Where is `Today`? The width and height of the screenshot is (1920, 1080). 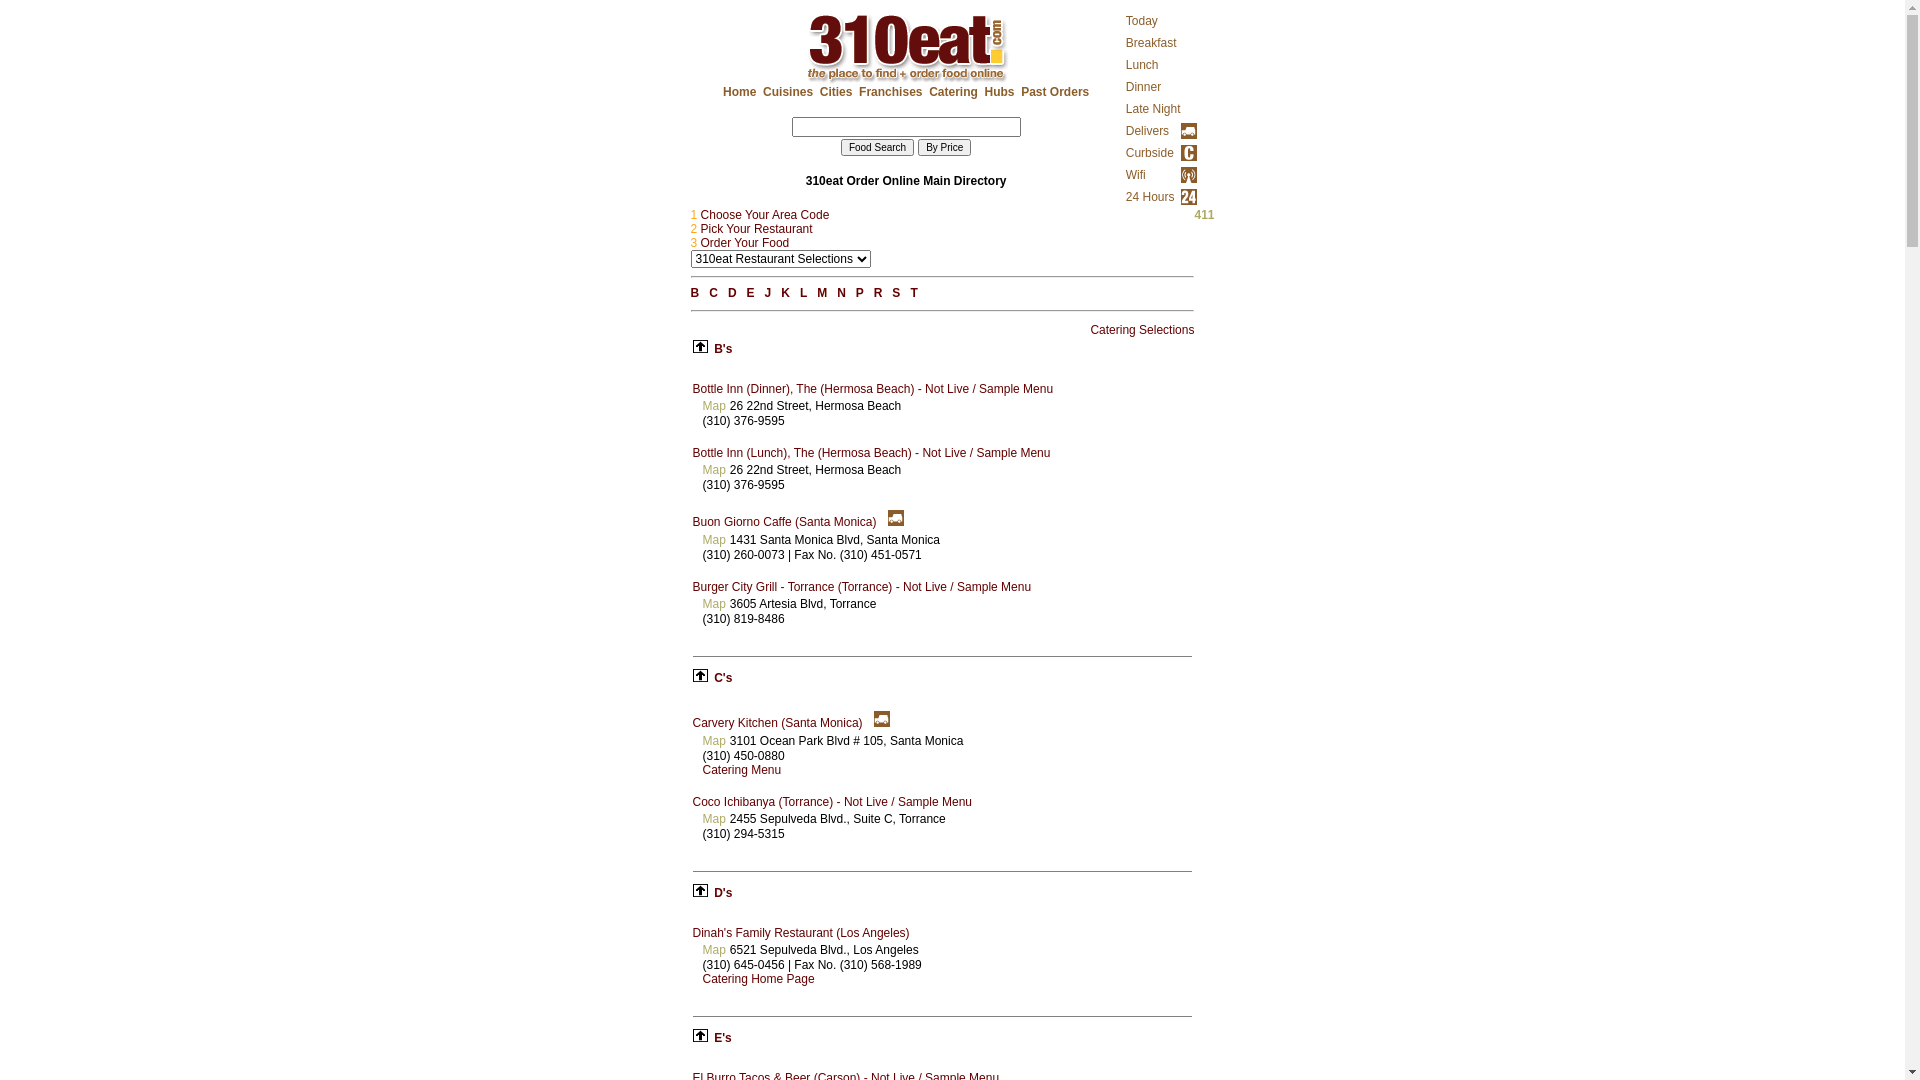
Today is located at coordinates (1142, 21).